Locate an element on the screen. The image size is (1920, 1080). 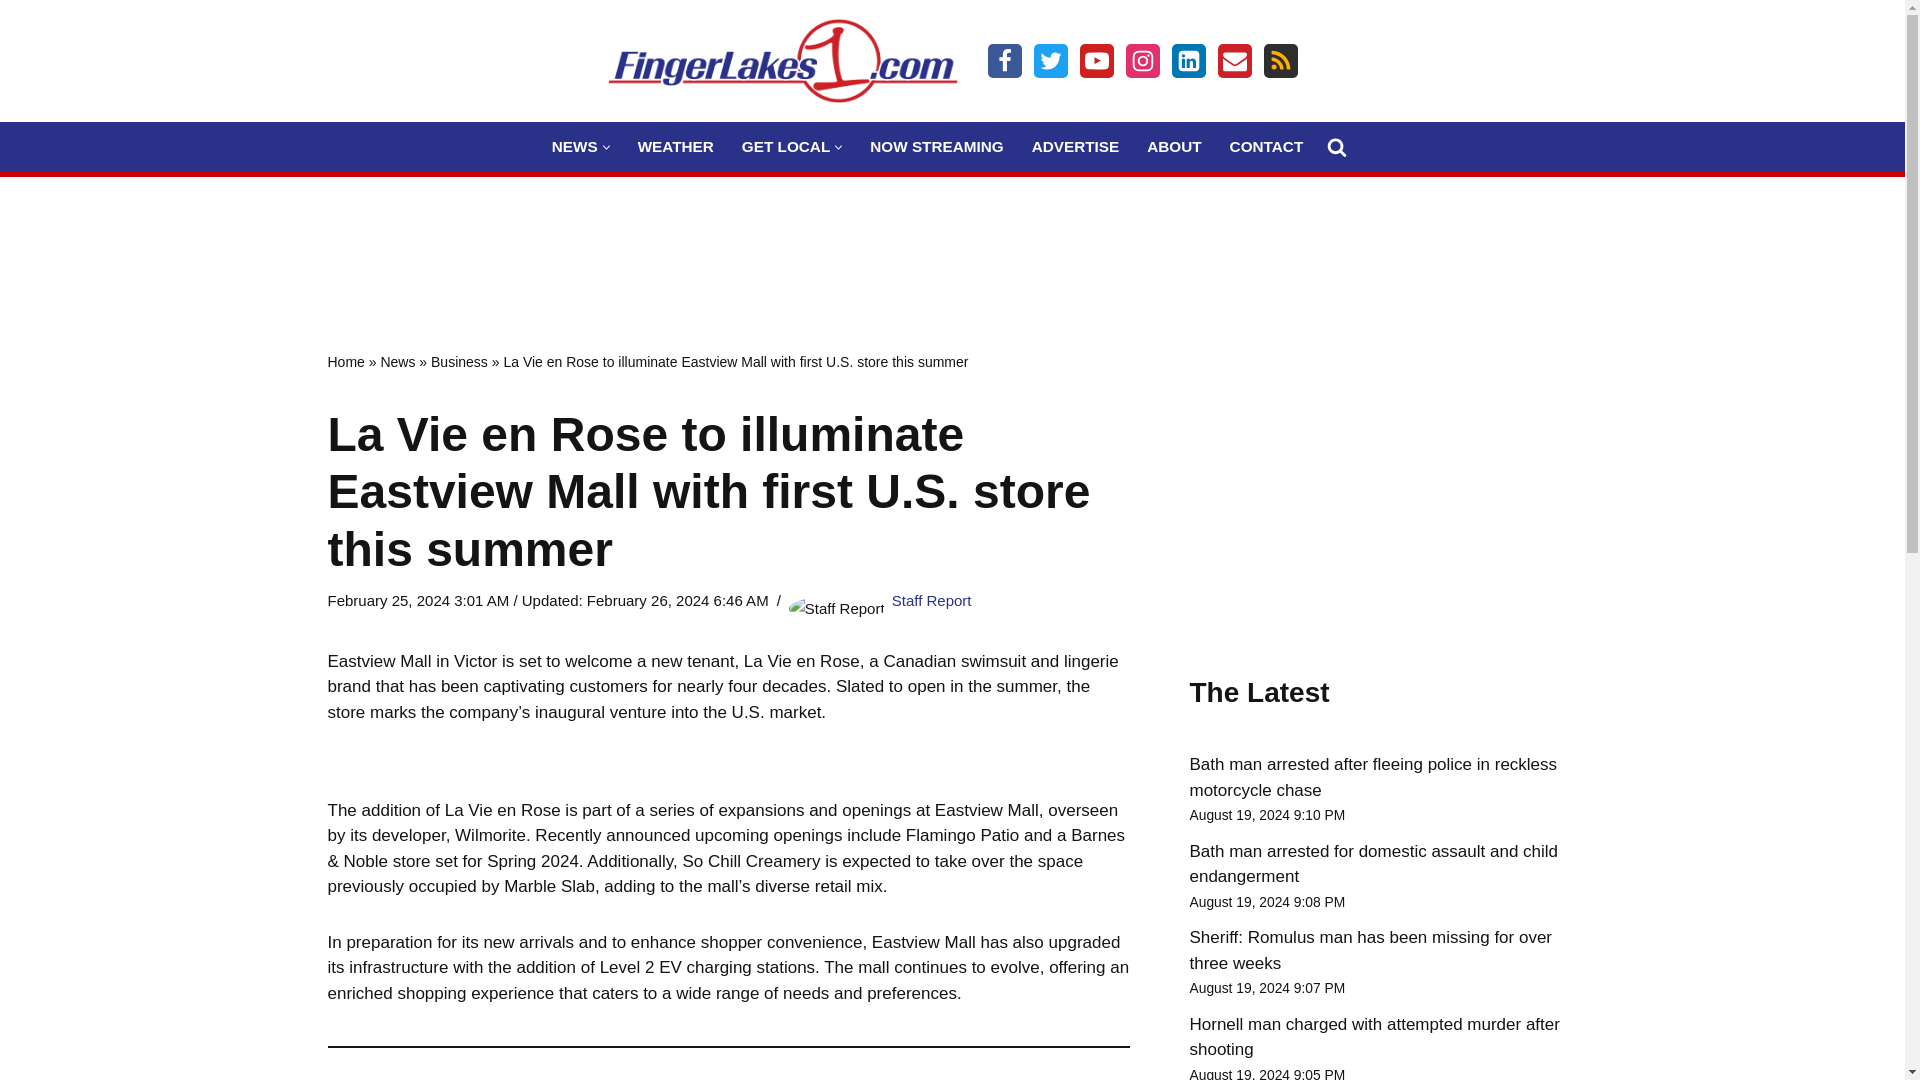
Facebook is located at coordinates (1004, 60).